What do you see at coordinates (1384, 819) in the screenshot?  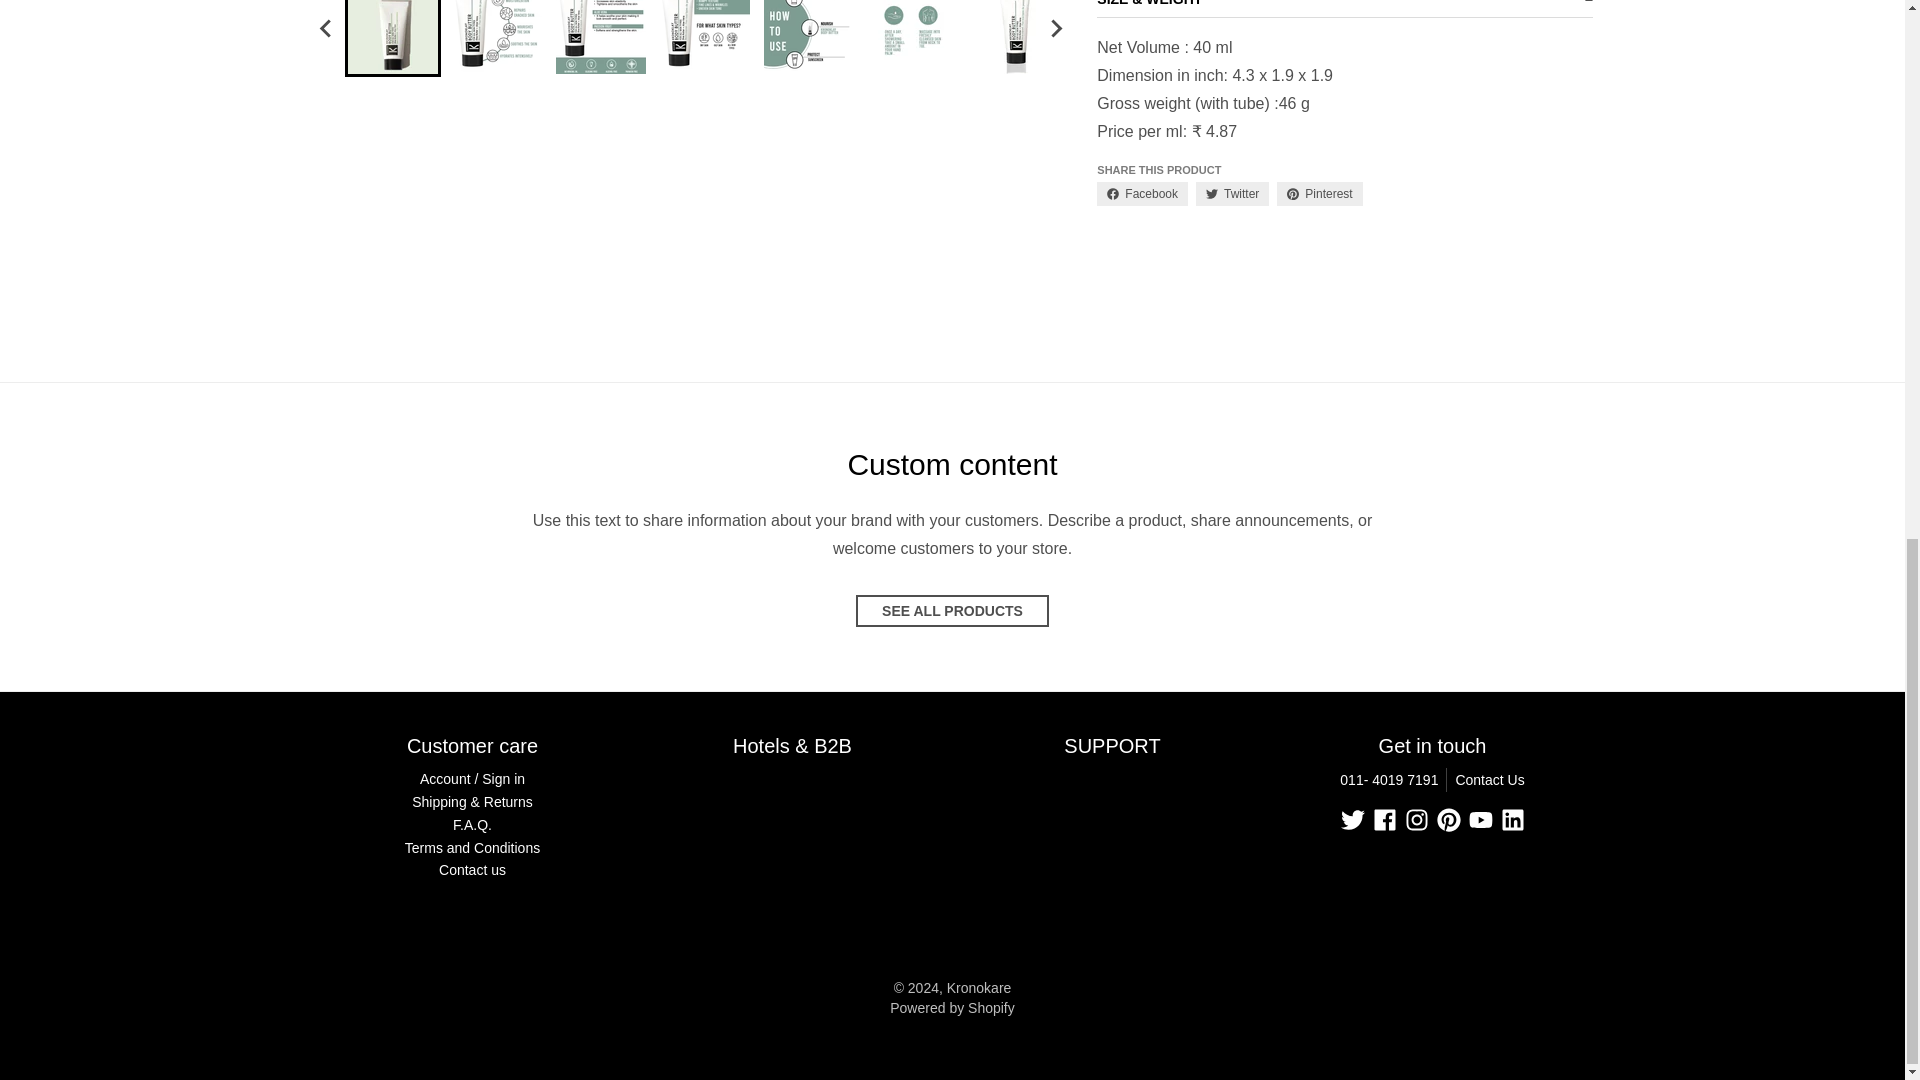 I see `Facebook - Kronokare` at bounding box center [1384, 819].